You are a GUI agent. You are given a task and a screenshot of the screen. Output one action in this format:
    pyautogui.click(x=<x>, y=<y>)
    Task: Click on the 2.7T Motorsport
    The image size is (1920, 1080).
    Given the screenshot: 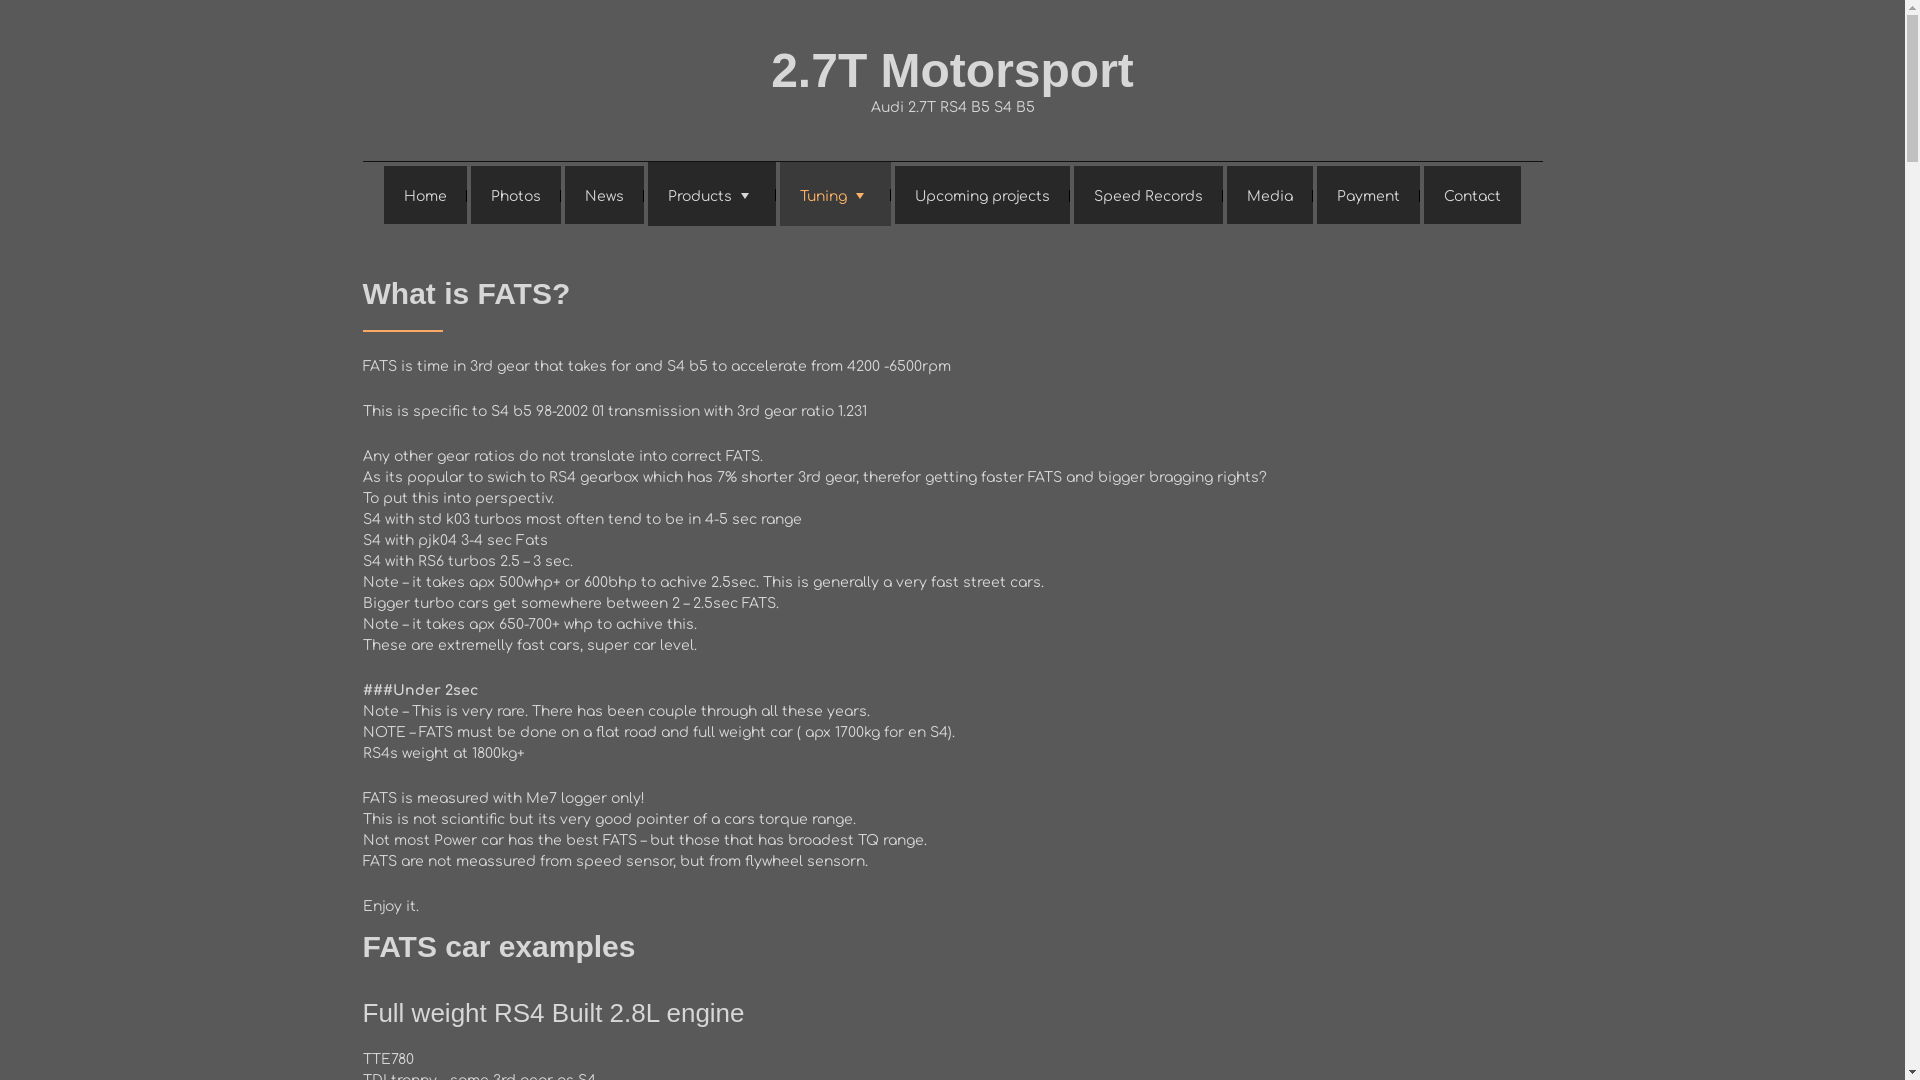 What is the action you would take?
    pyautogui.click(x=952, y=70)
    